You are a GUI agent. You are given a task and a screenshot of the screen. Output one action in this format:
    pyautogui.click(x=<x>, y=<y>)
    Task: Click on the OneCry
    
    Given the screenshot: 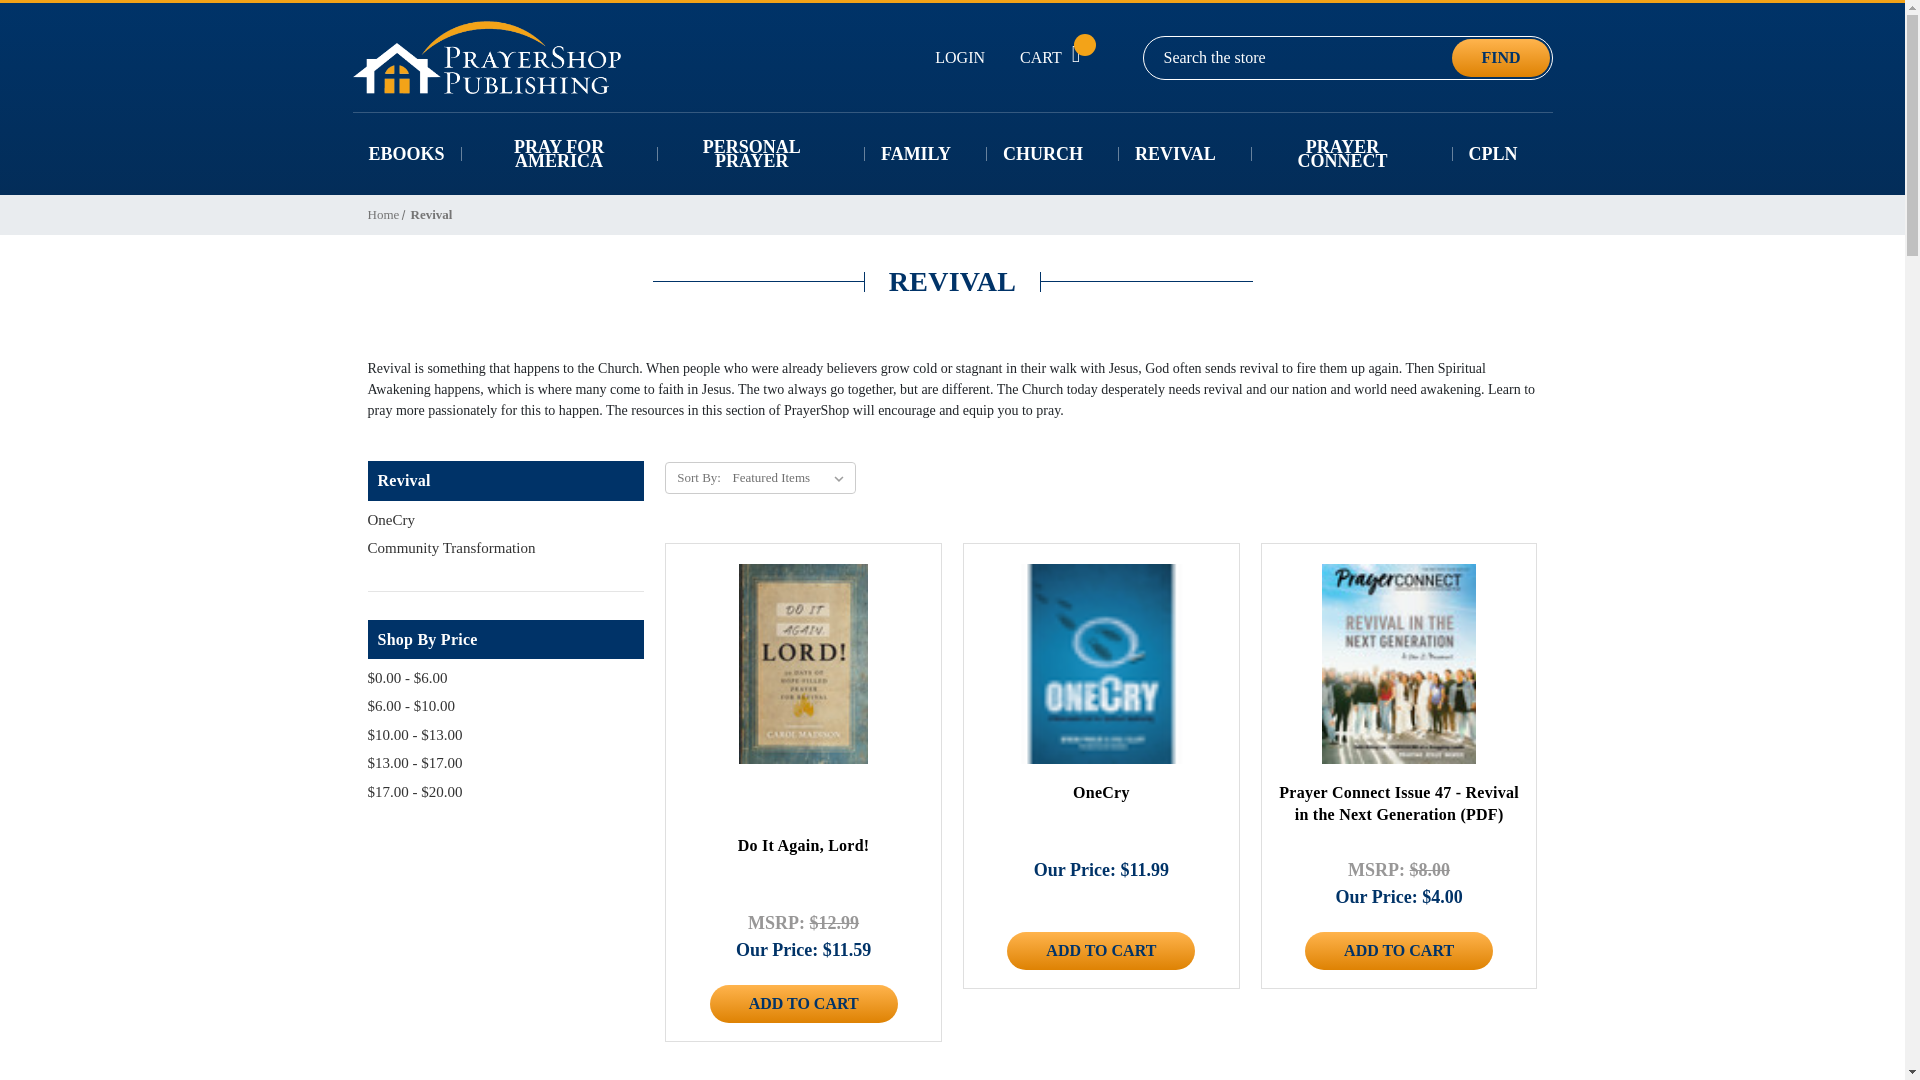 What is the action you would take?
    pyautogui.click(x=1100, y=663)
    